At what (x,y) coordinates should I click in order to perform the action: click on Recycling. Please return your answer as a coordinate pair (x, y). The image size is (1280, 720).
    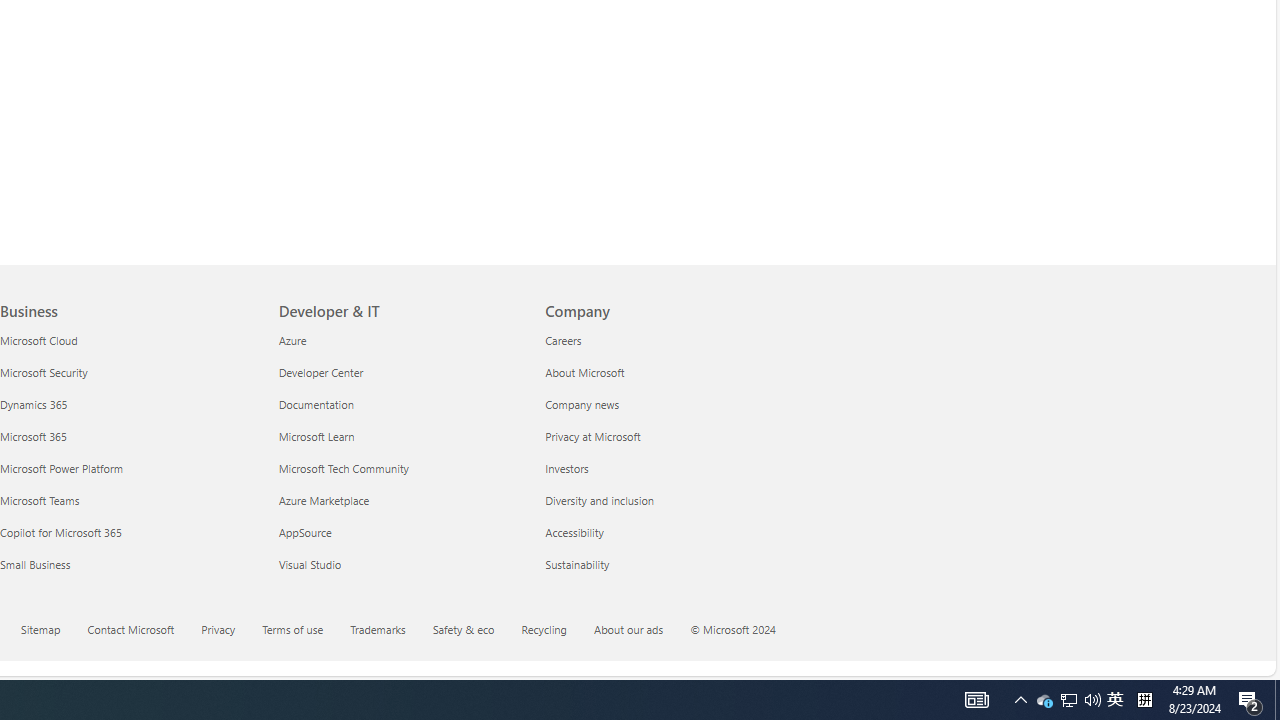
    Looking at the image, I should click on (544, 628).